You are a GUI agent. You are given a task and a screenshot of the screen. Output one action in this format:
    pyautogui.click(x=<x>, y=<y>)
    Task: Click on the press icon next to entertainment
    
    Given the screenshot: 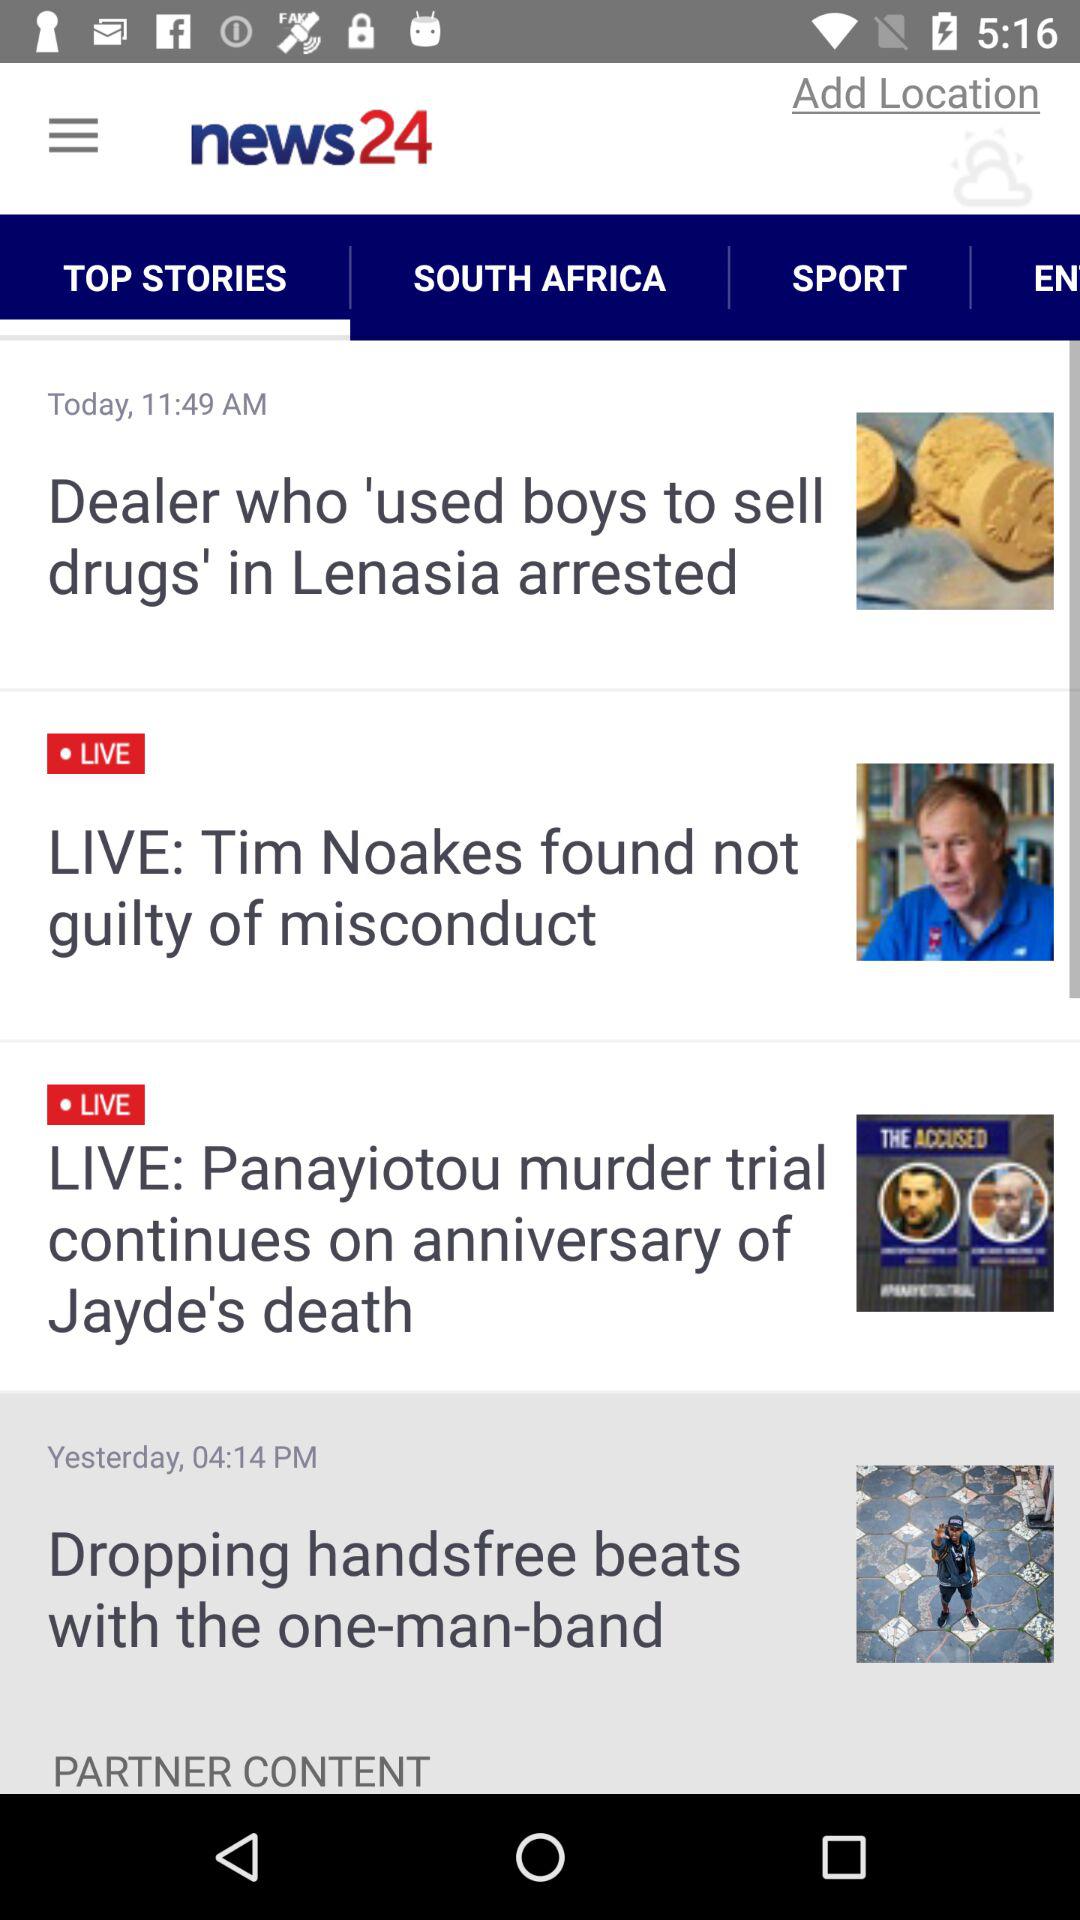 What is the action you would take?
    pyautogui.click(x=850, y=277)
    